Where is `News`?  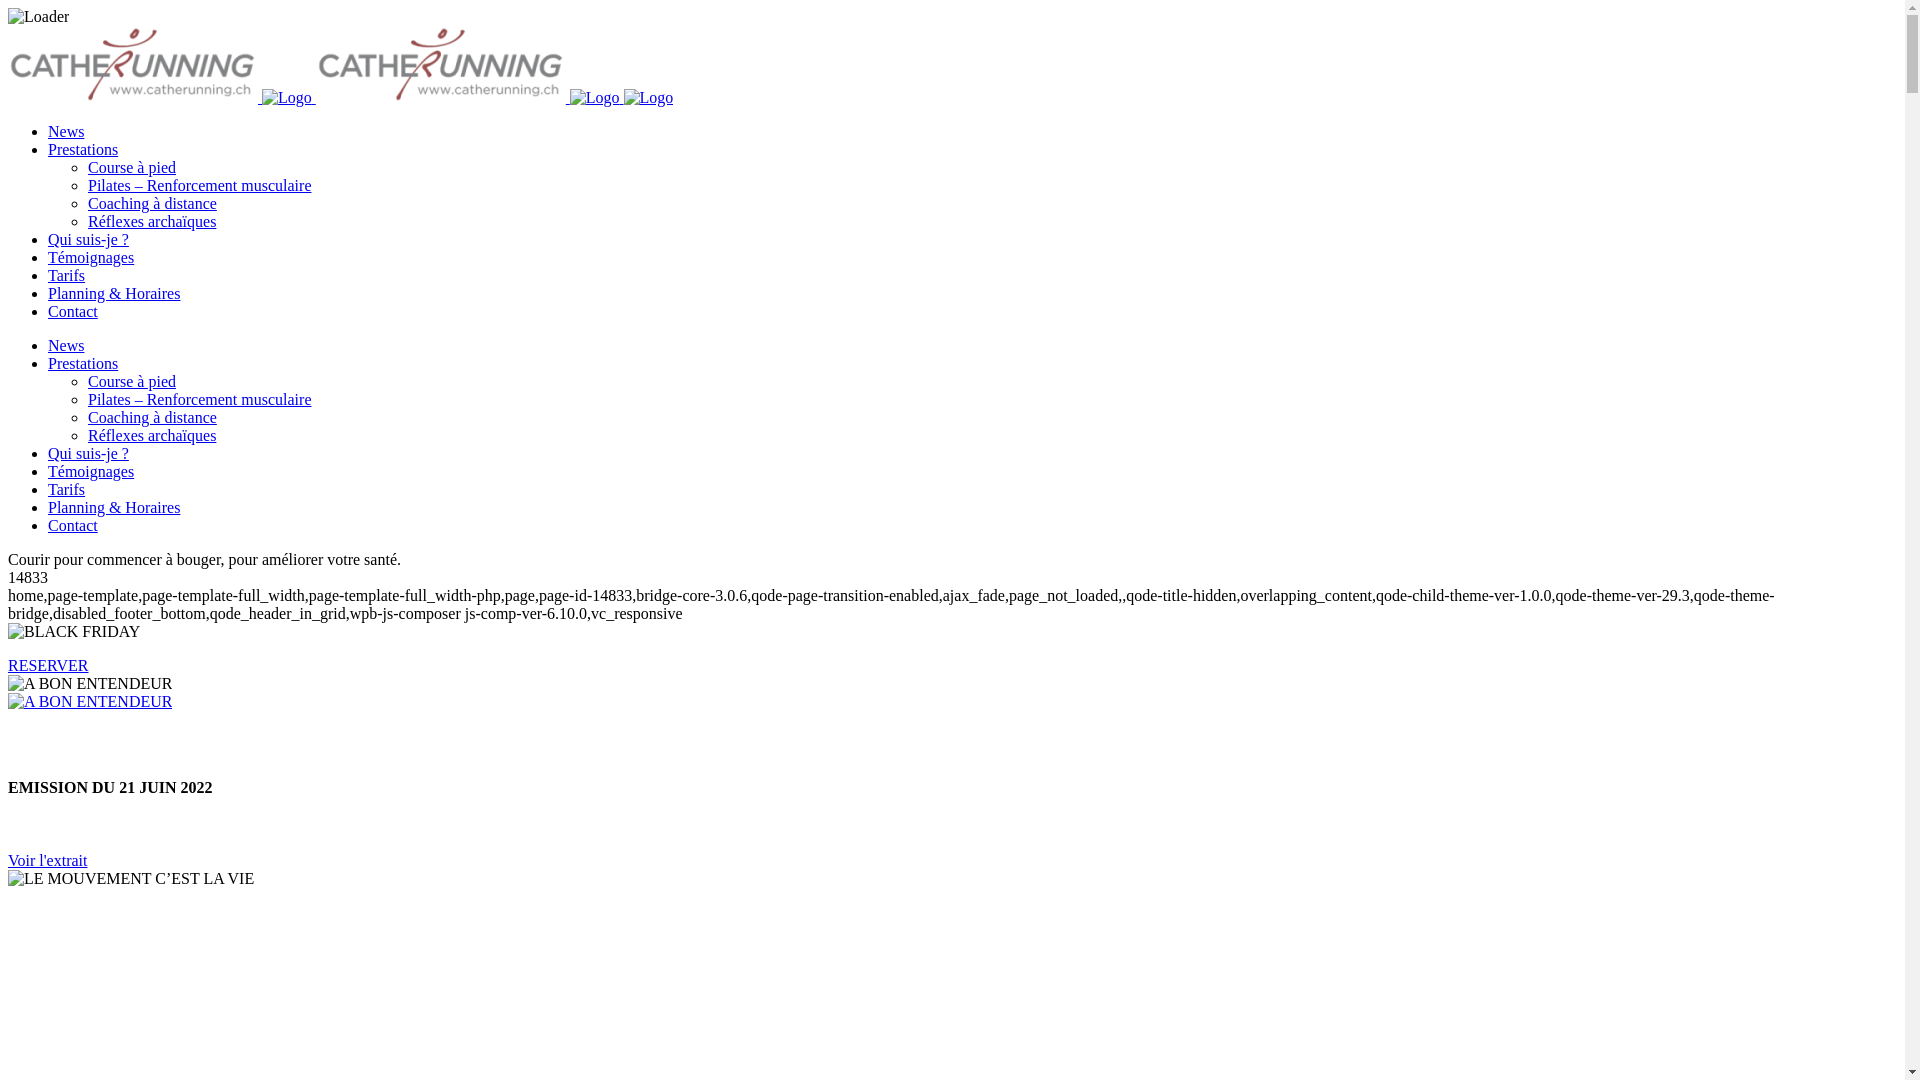
News is located at coordinates (66, 132).